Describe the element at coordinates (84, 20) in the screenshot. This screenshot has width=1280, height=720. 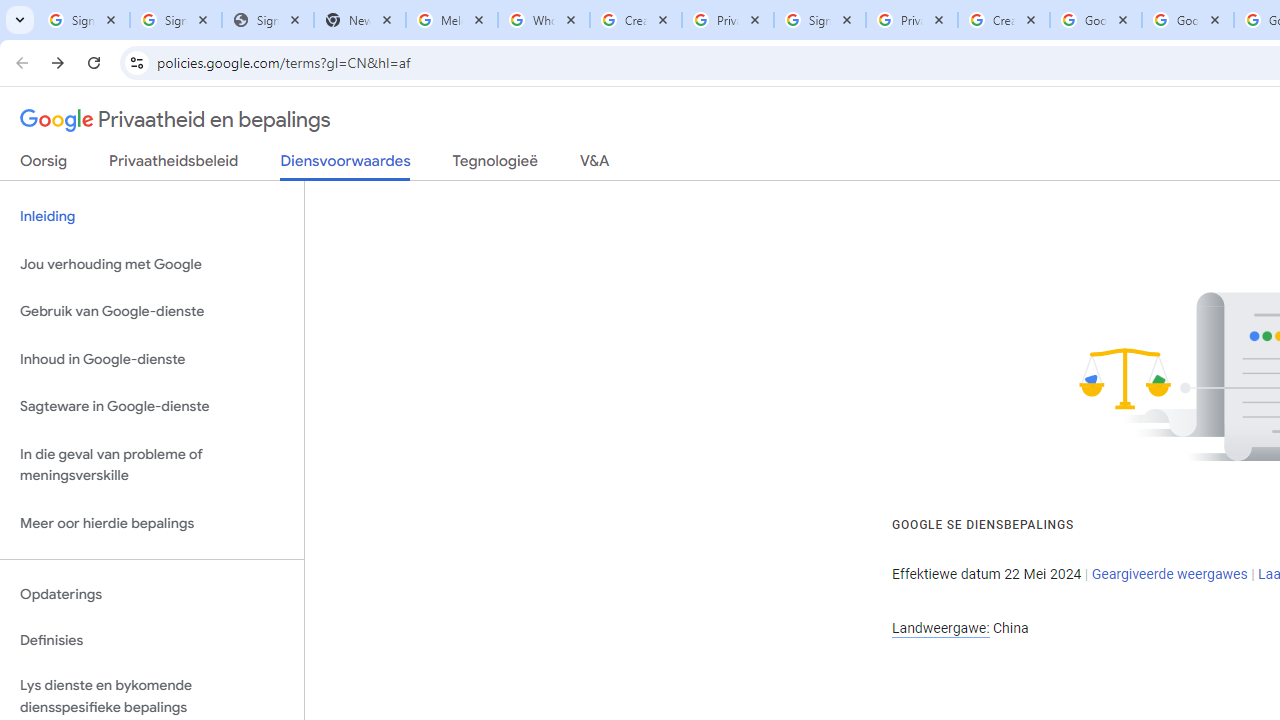
I see `Sign in - Google Accounts` at that location.